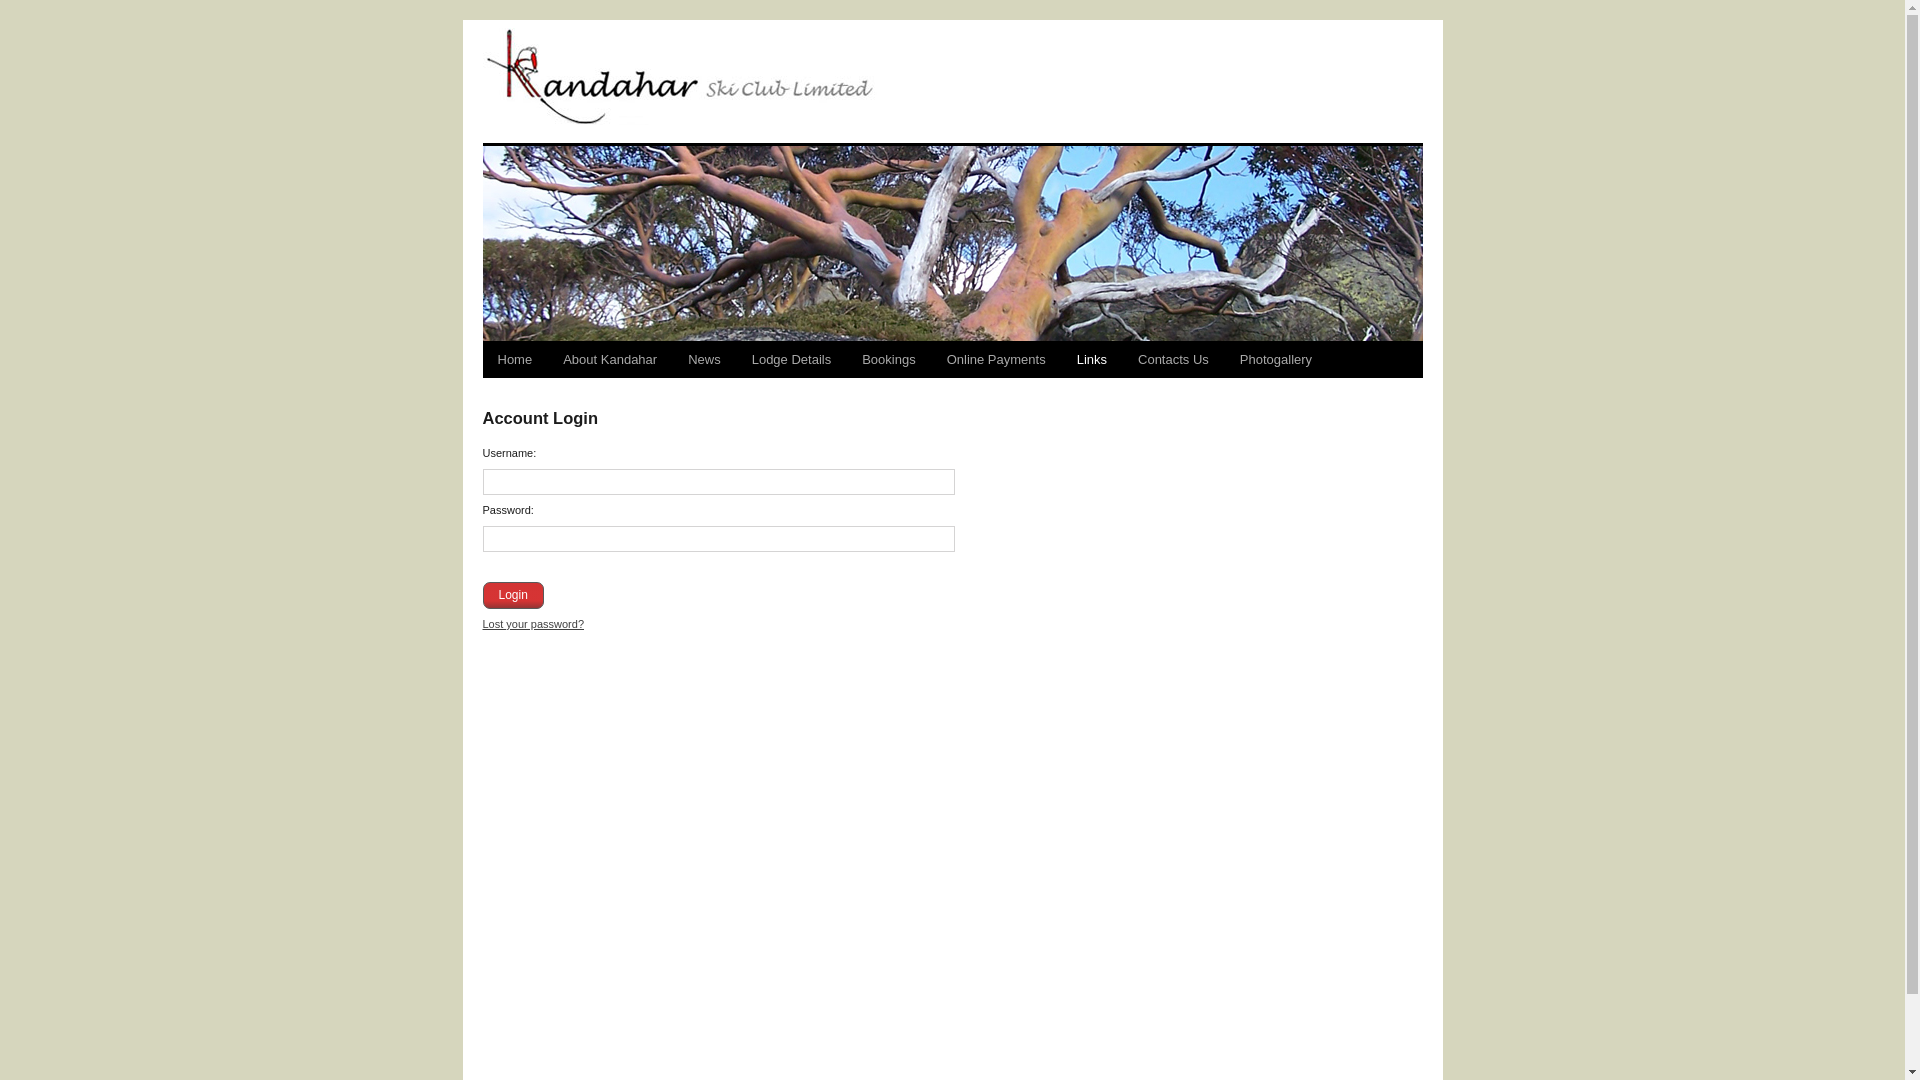 This screenshot has width=1920, height=1080. Describe the element at coordinates (792, 360) in the screenshot. I see `Lodge Details` at that location.